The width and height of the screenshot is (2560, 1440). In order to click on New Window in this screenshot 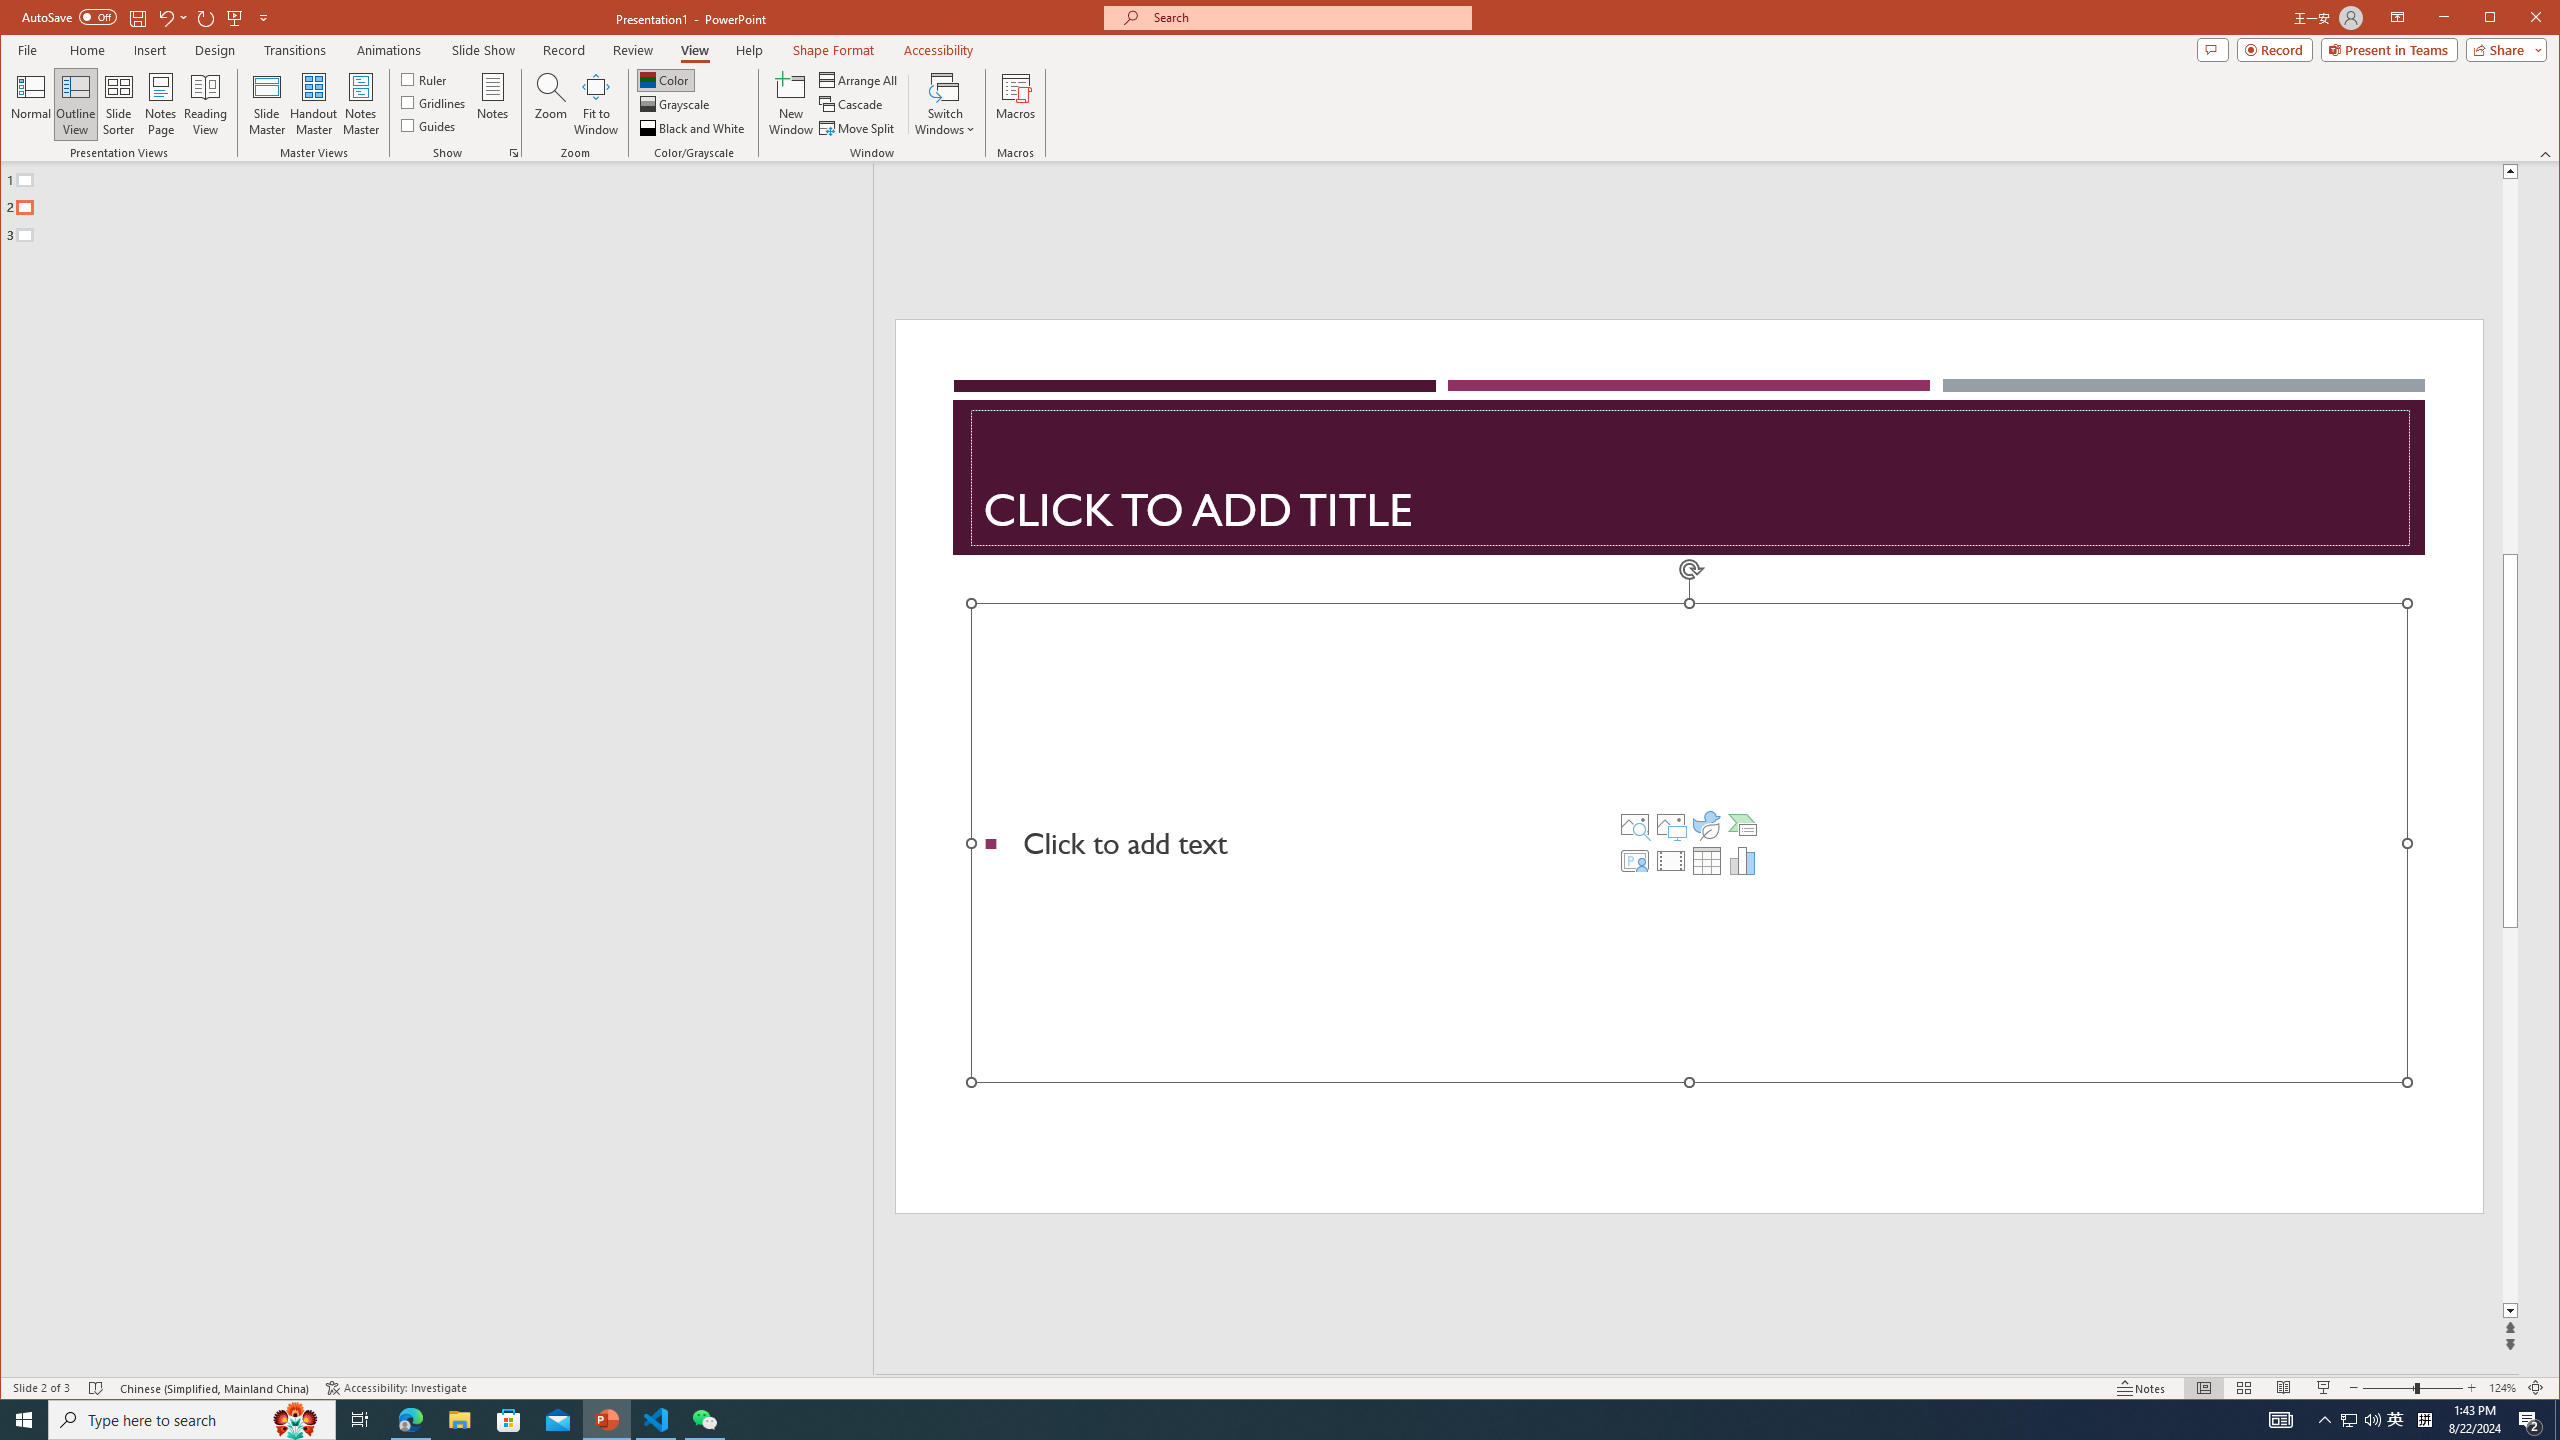, I will do `click(792, 104)`.